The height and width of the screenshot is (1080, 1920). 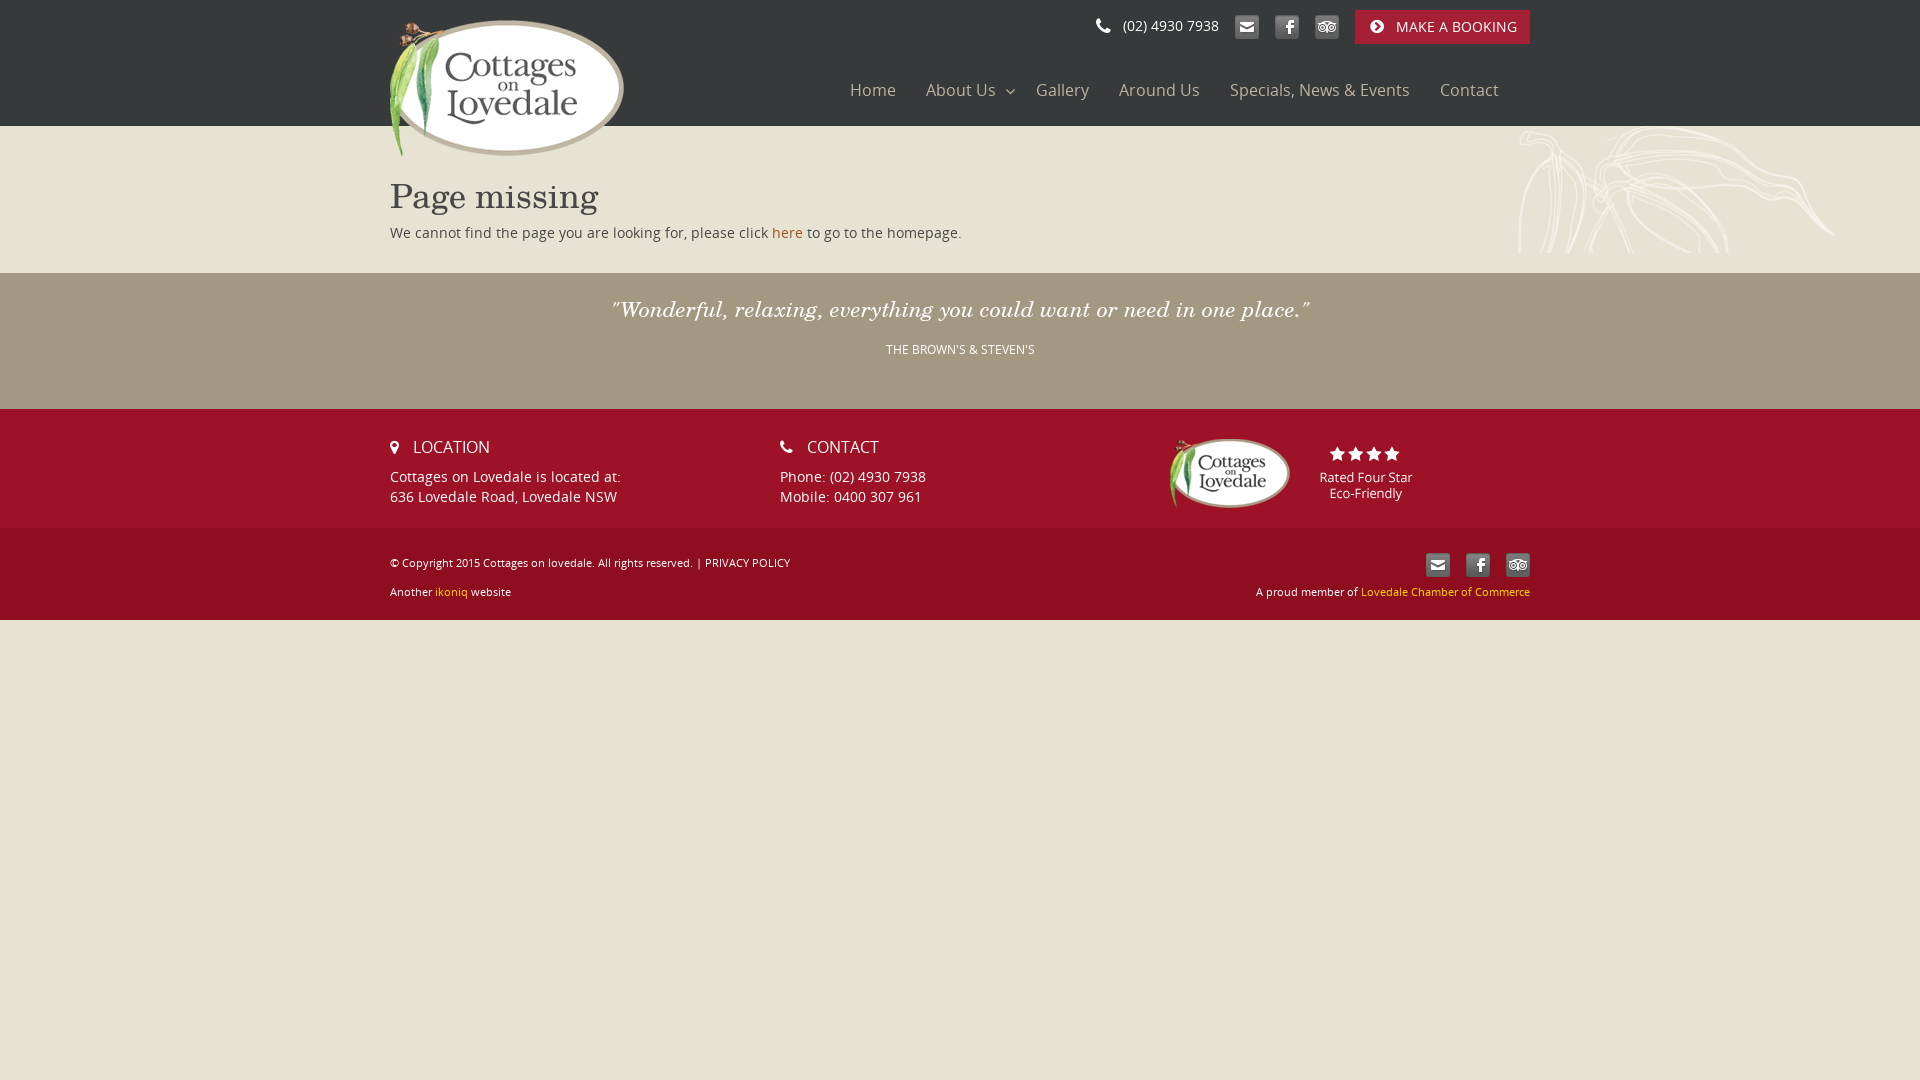 I want to click on Lovedale Chamber of Commerce, so click(x=1446, y=592).